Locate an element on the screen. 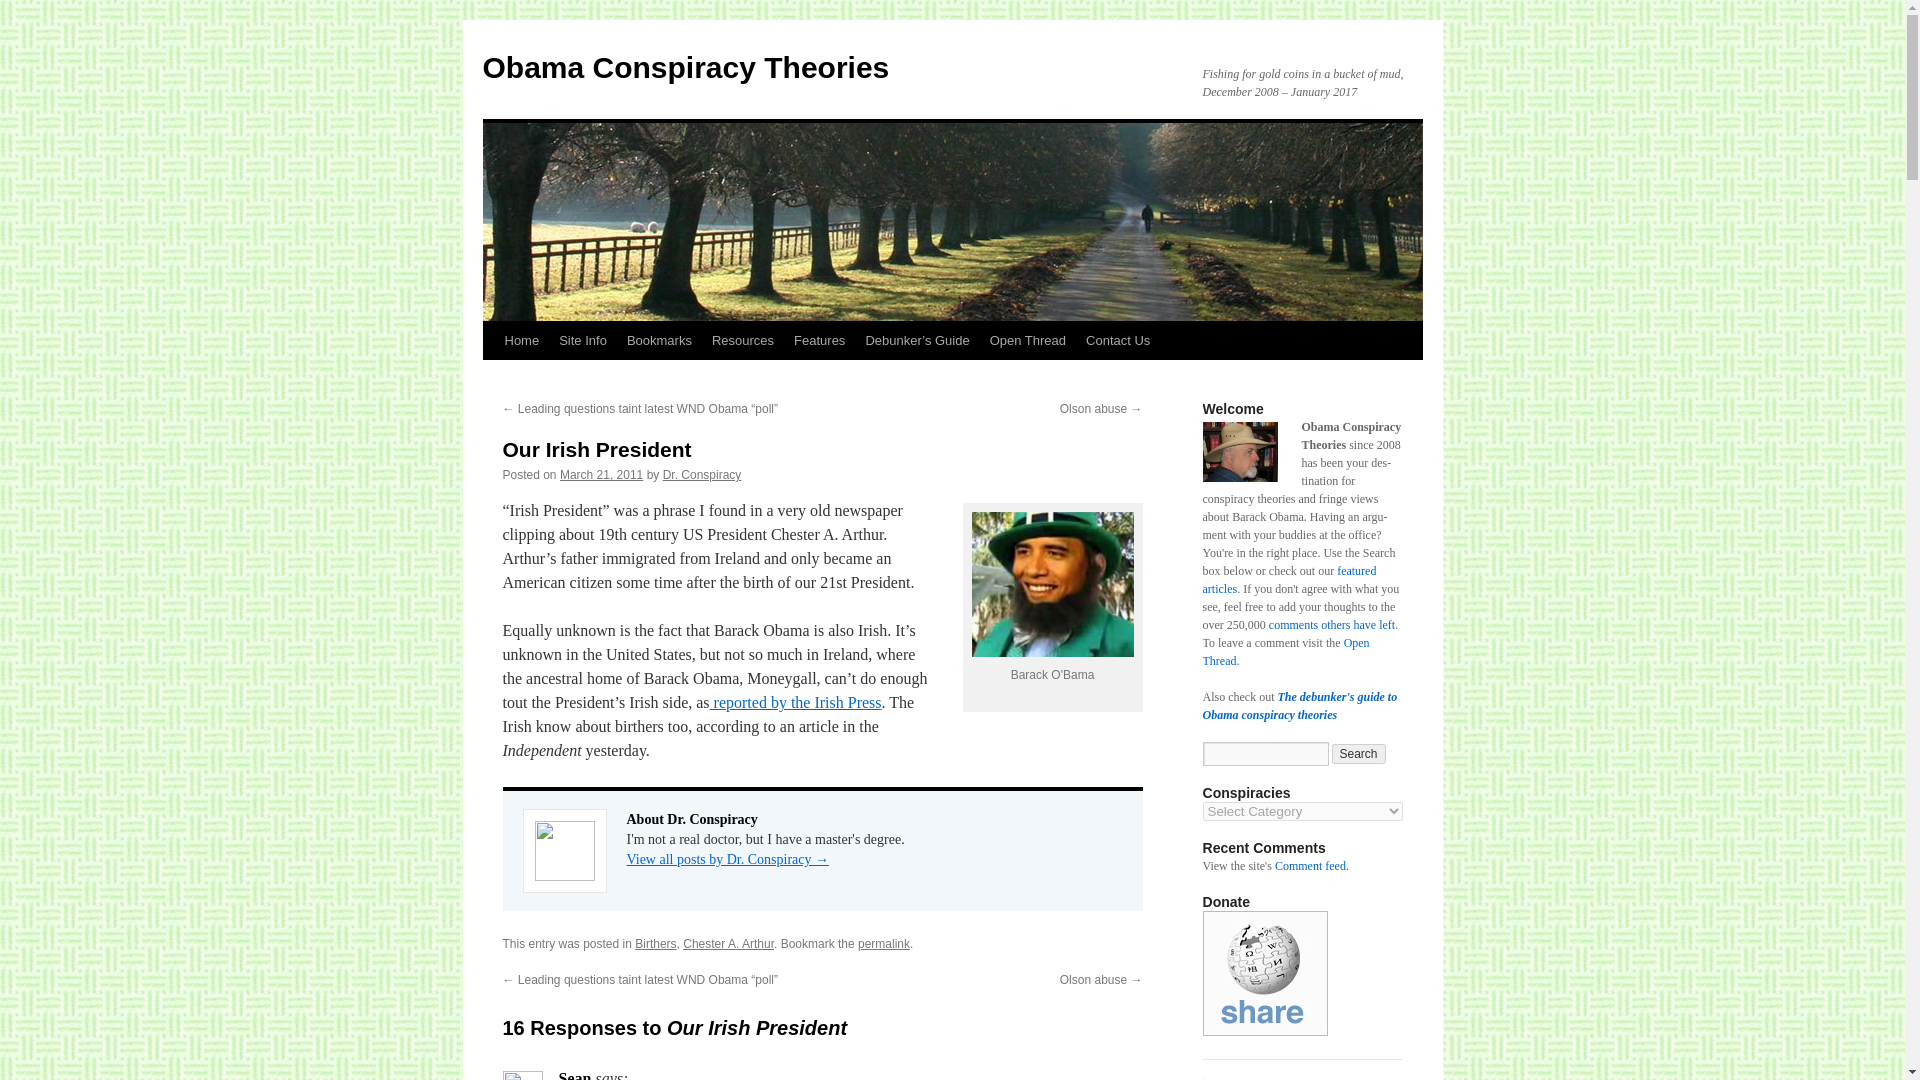  permalink is located at coordinates (884, 944).